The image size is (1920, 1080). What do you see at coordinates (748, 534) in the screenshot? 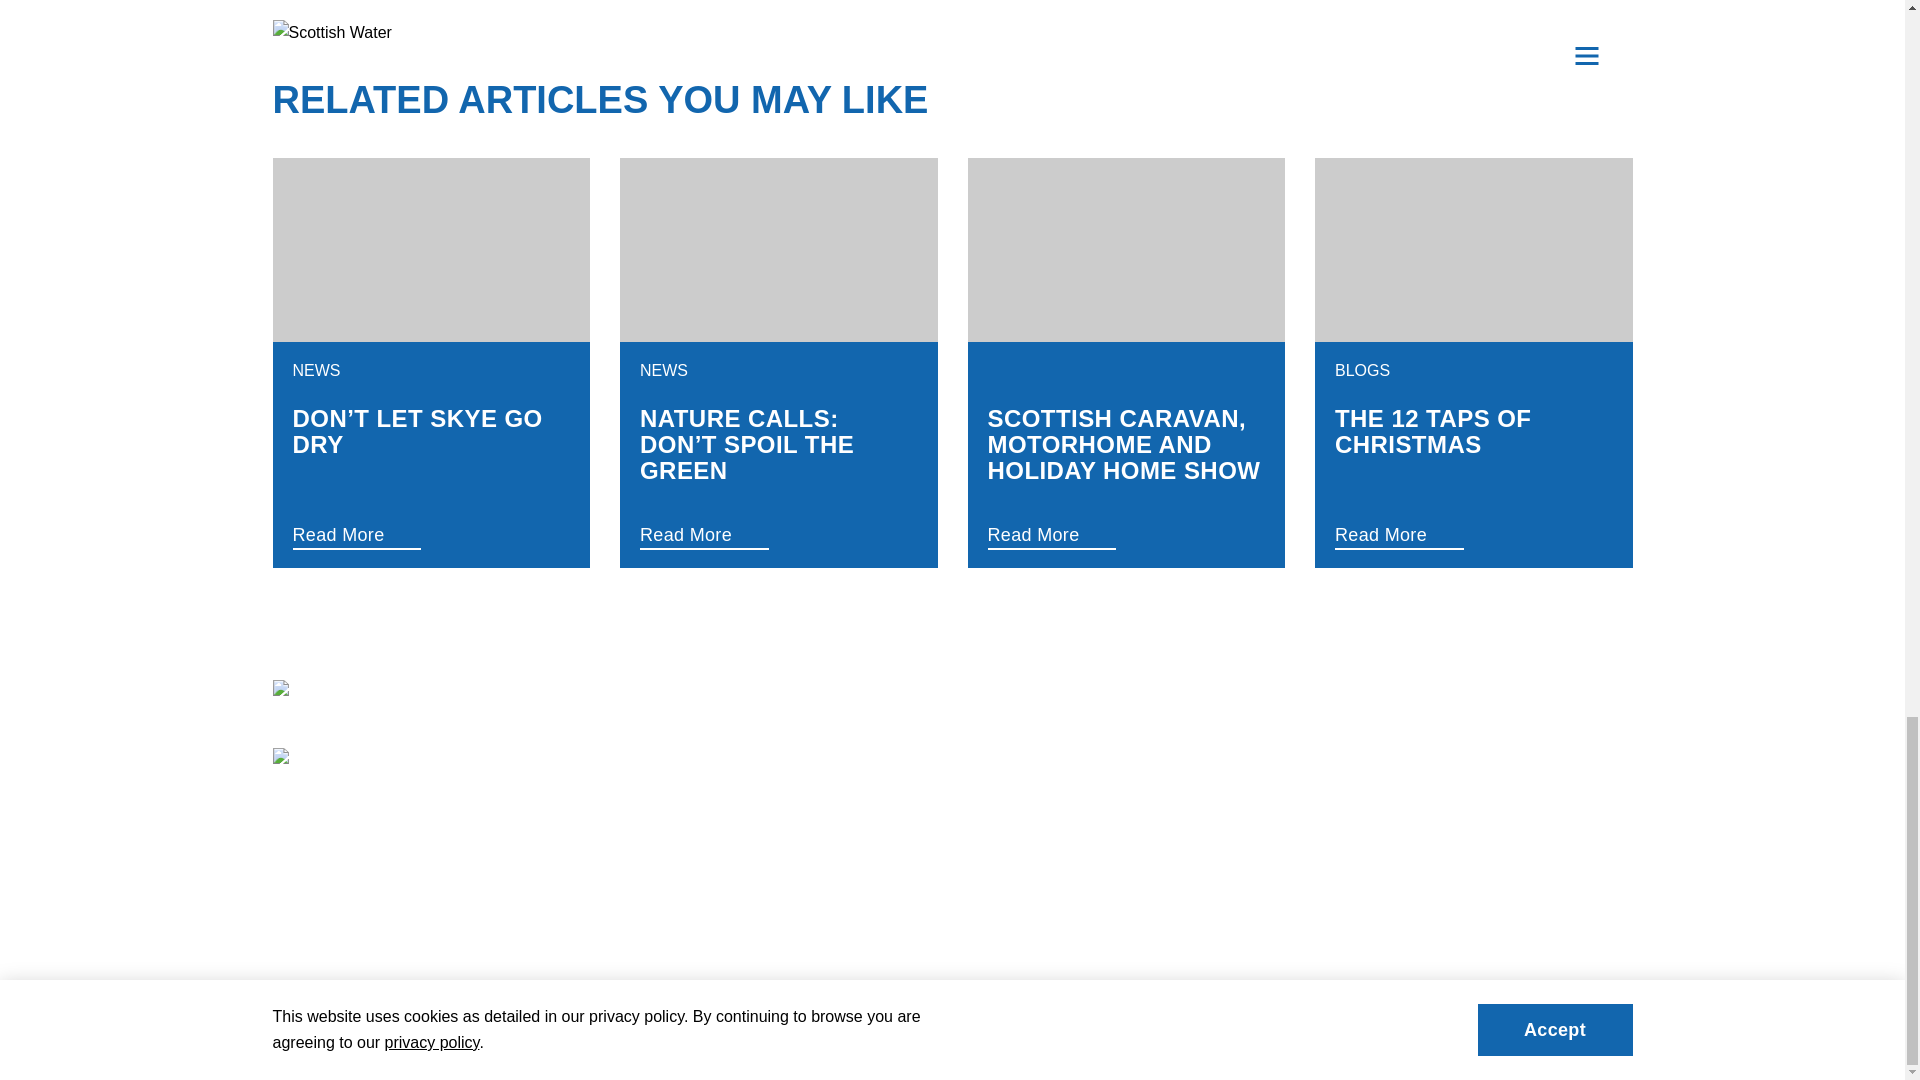
I see `Read More` at bounding box center [748, 534].